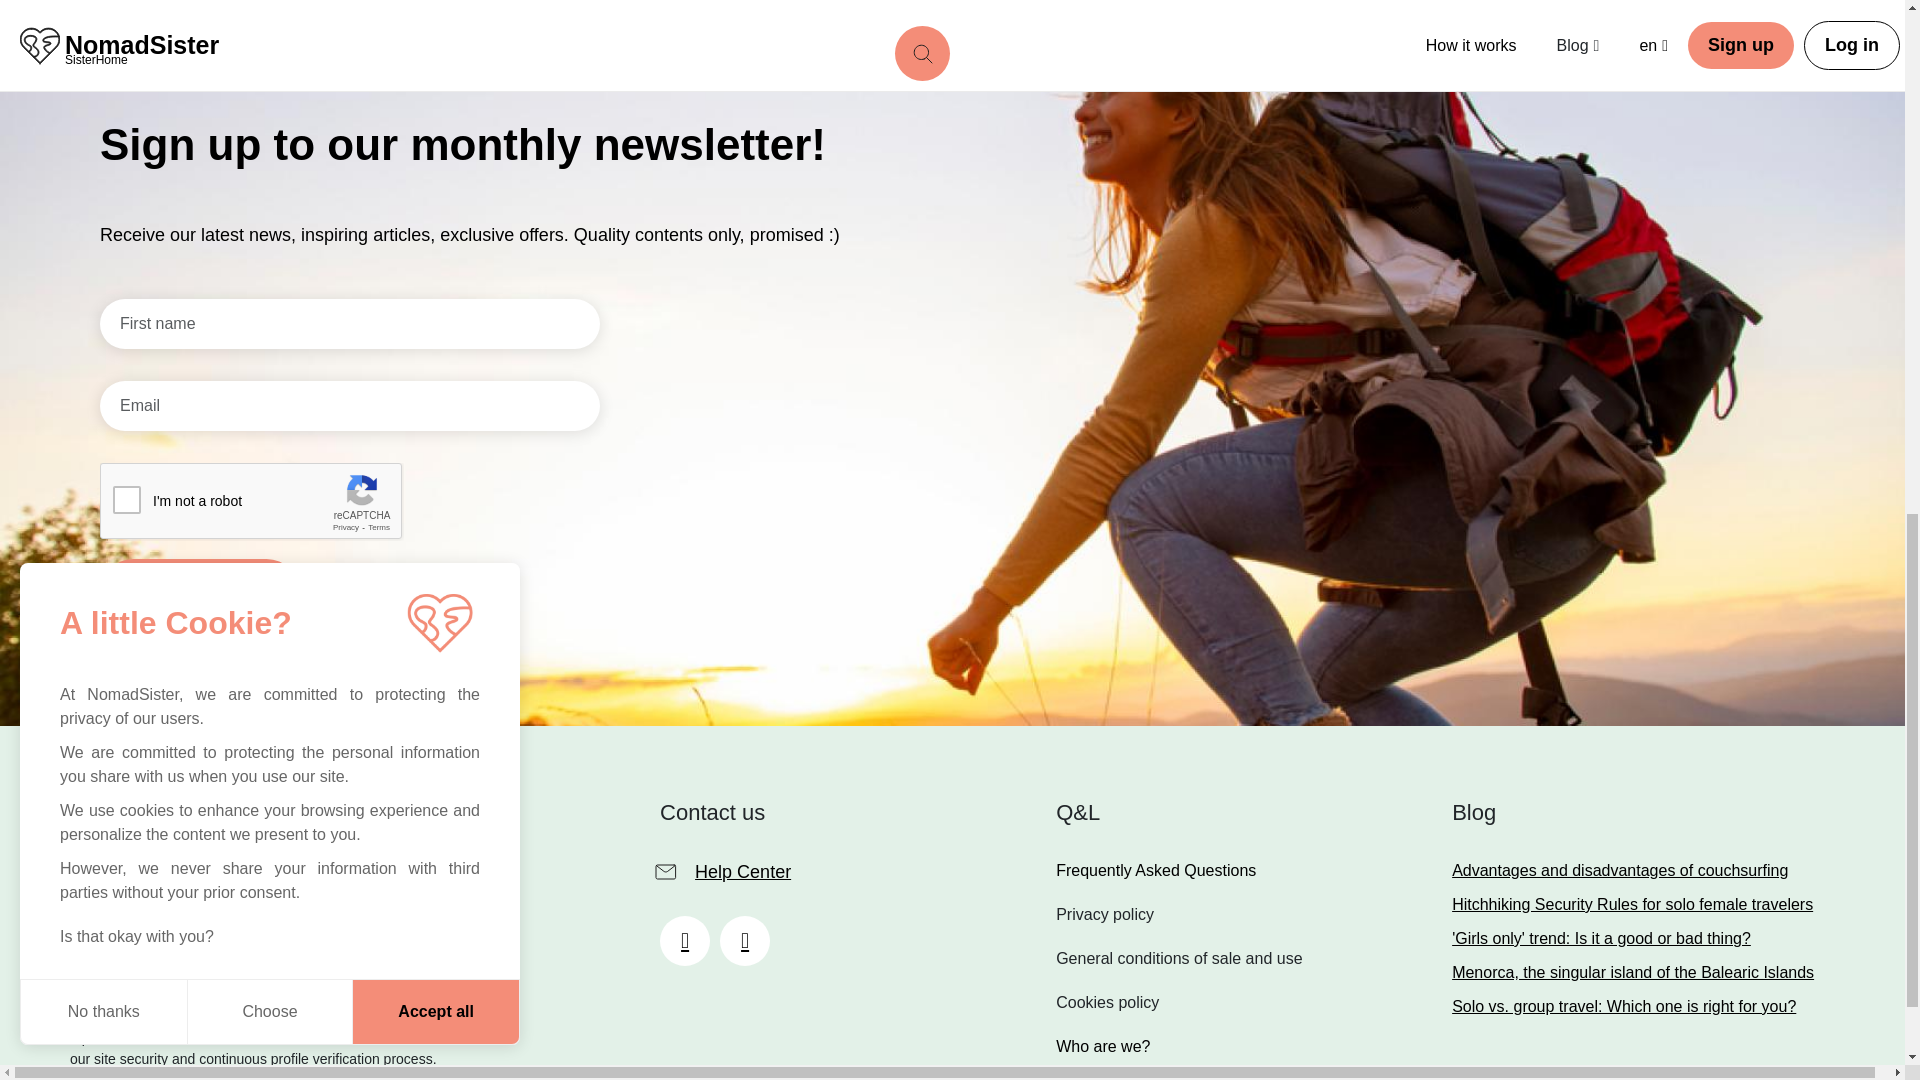 Image resolution: width=1920 pixels, height=1080 pixels. I want to click on reCAPTCHA, so click(251, 502).